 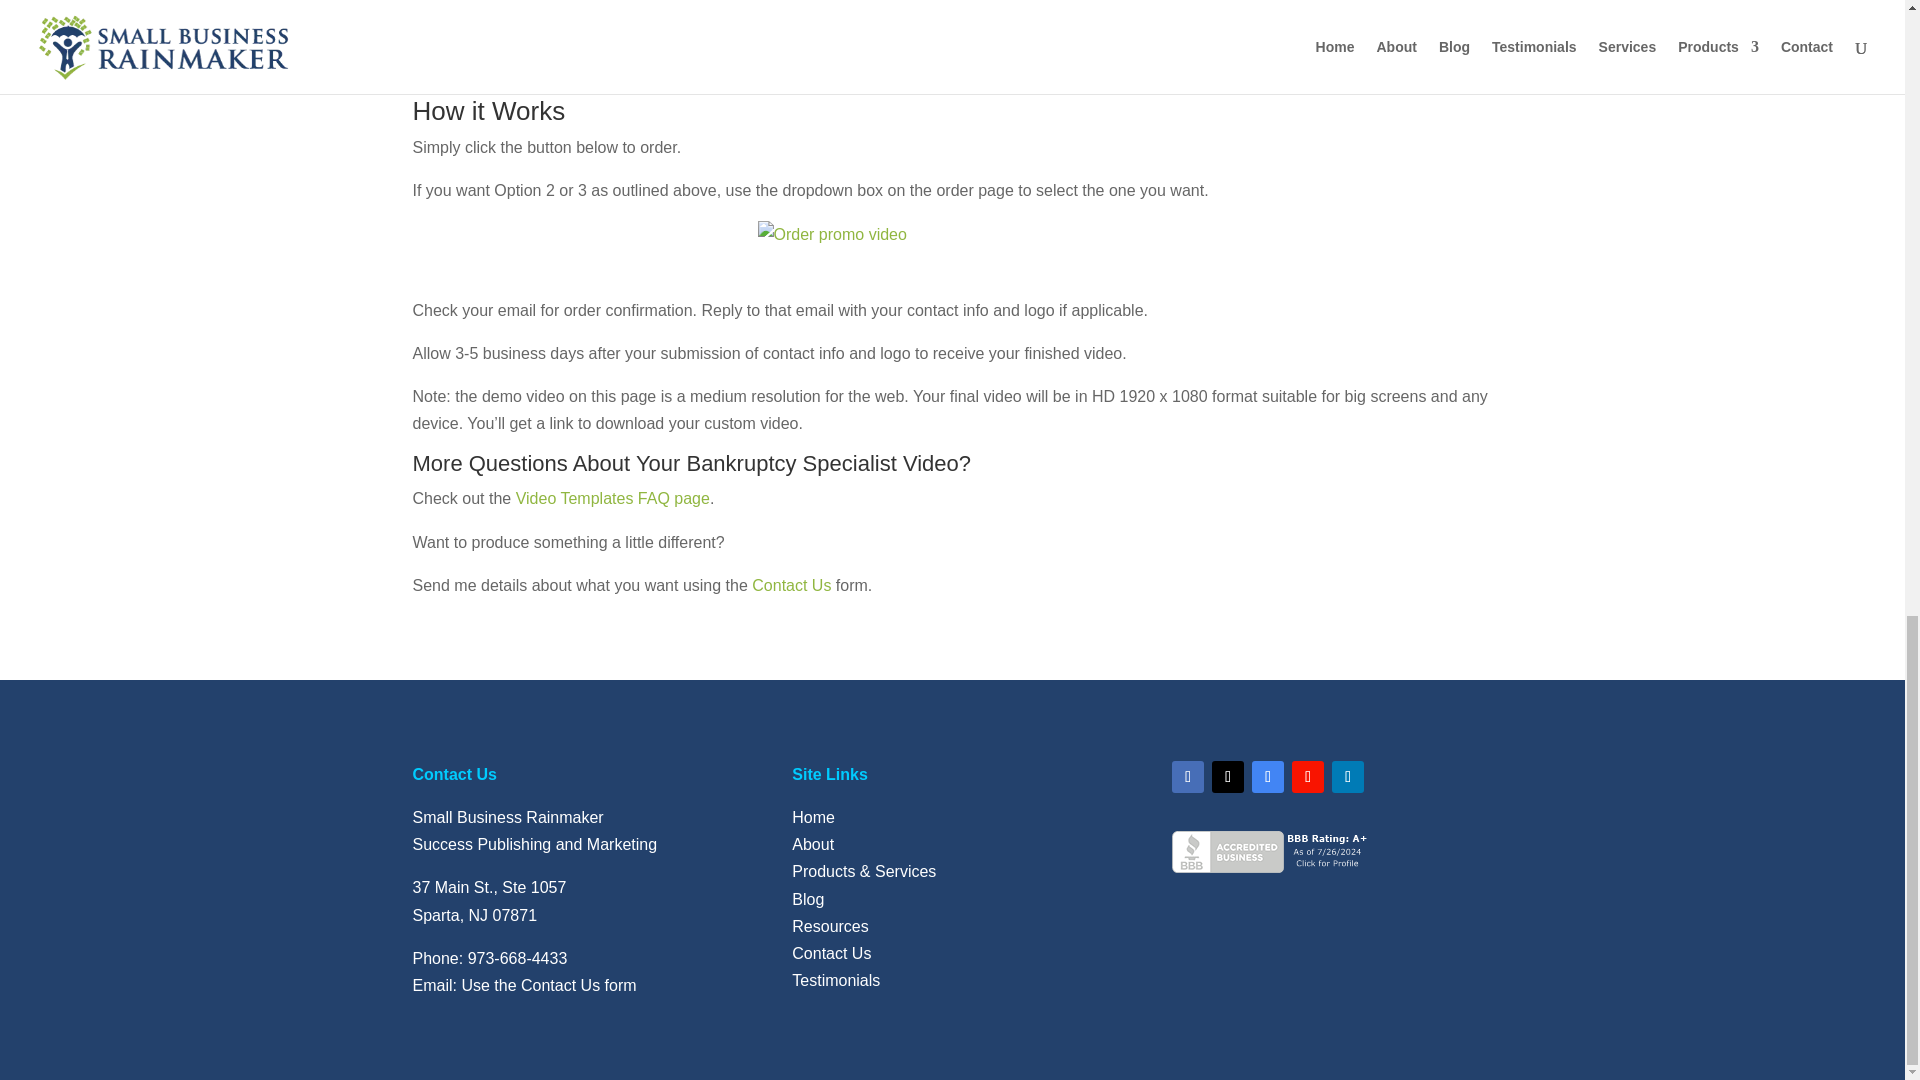 What do you see at coordinates (1228, 776) in the screenshot?
I see `Follow on X` at bounding box center [1228, 776].